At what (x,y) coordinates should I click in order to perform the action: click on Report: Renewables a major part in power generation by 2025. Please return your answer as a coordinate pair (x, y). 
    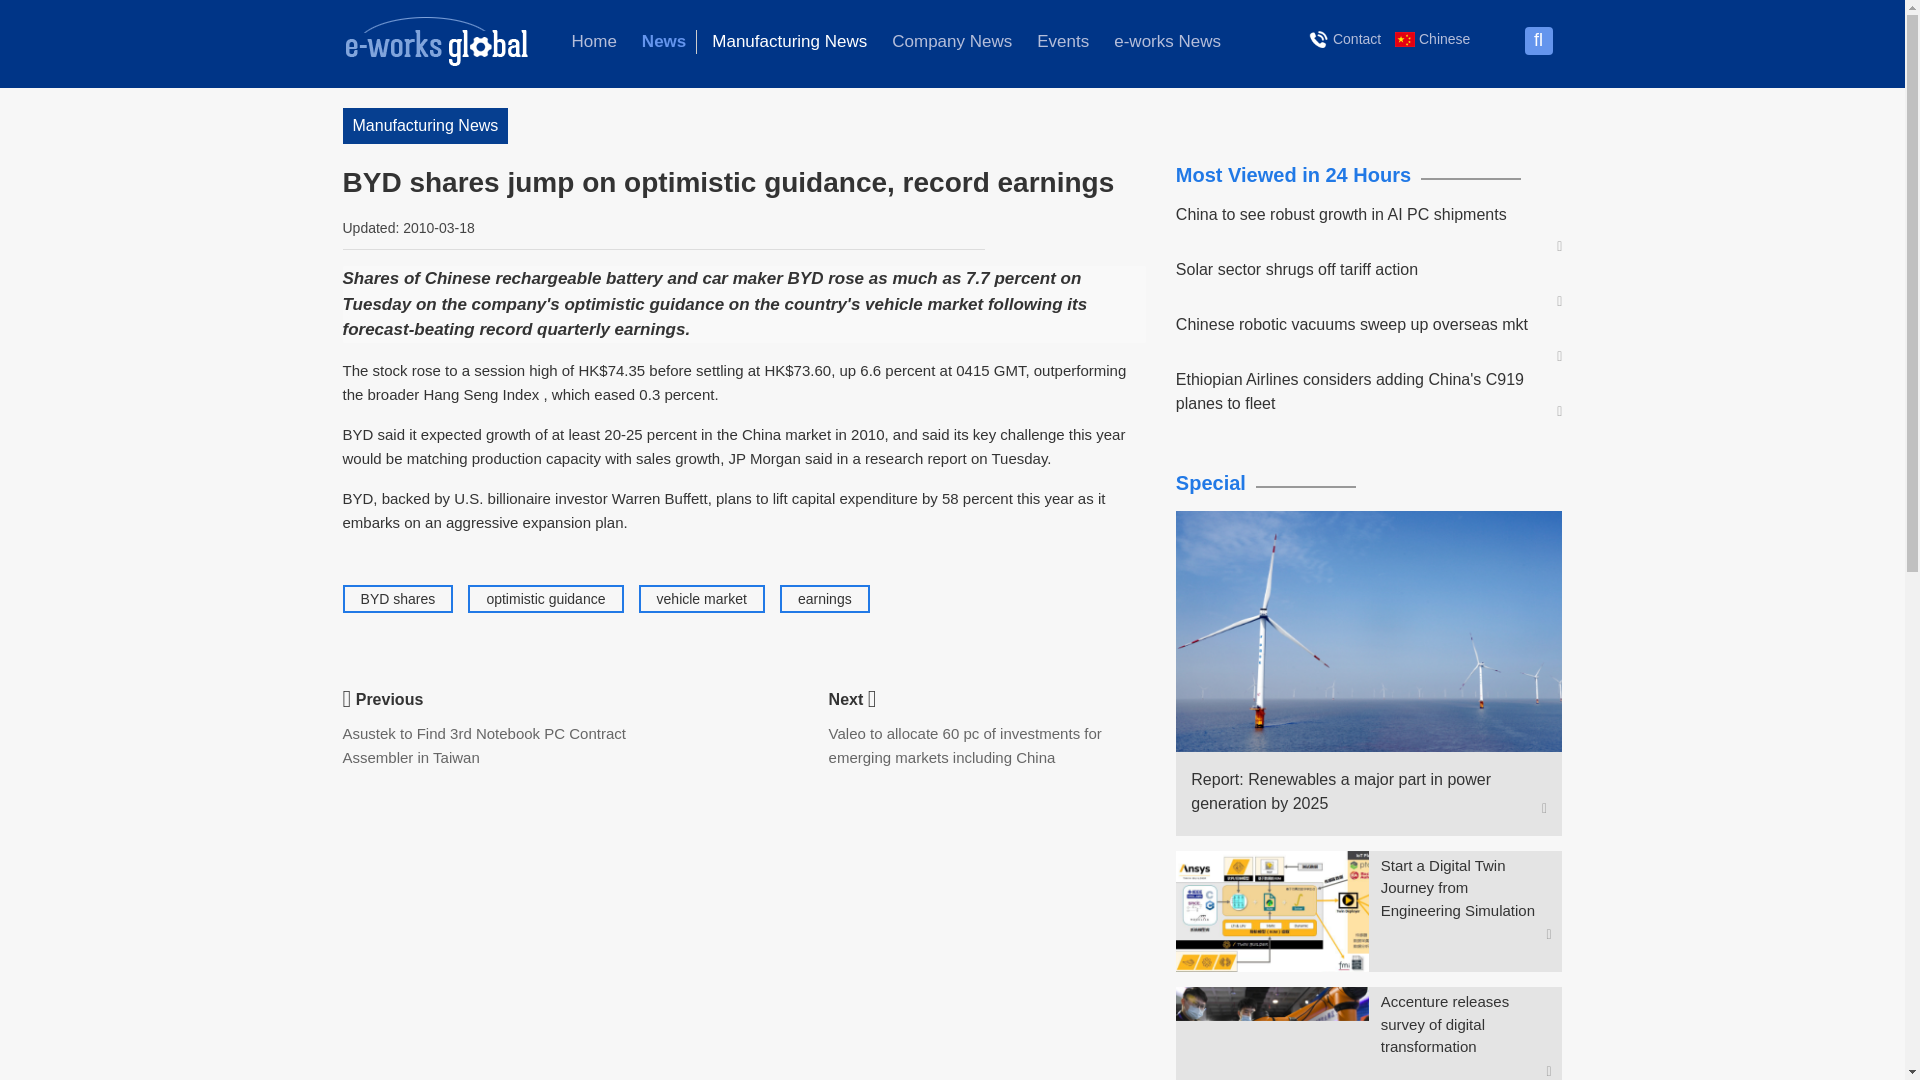
    Looking at the image, I should click on (1359, 792).